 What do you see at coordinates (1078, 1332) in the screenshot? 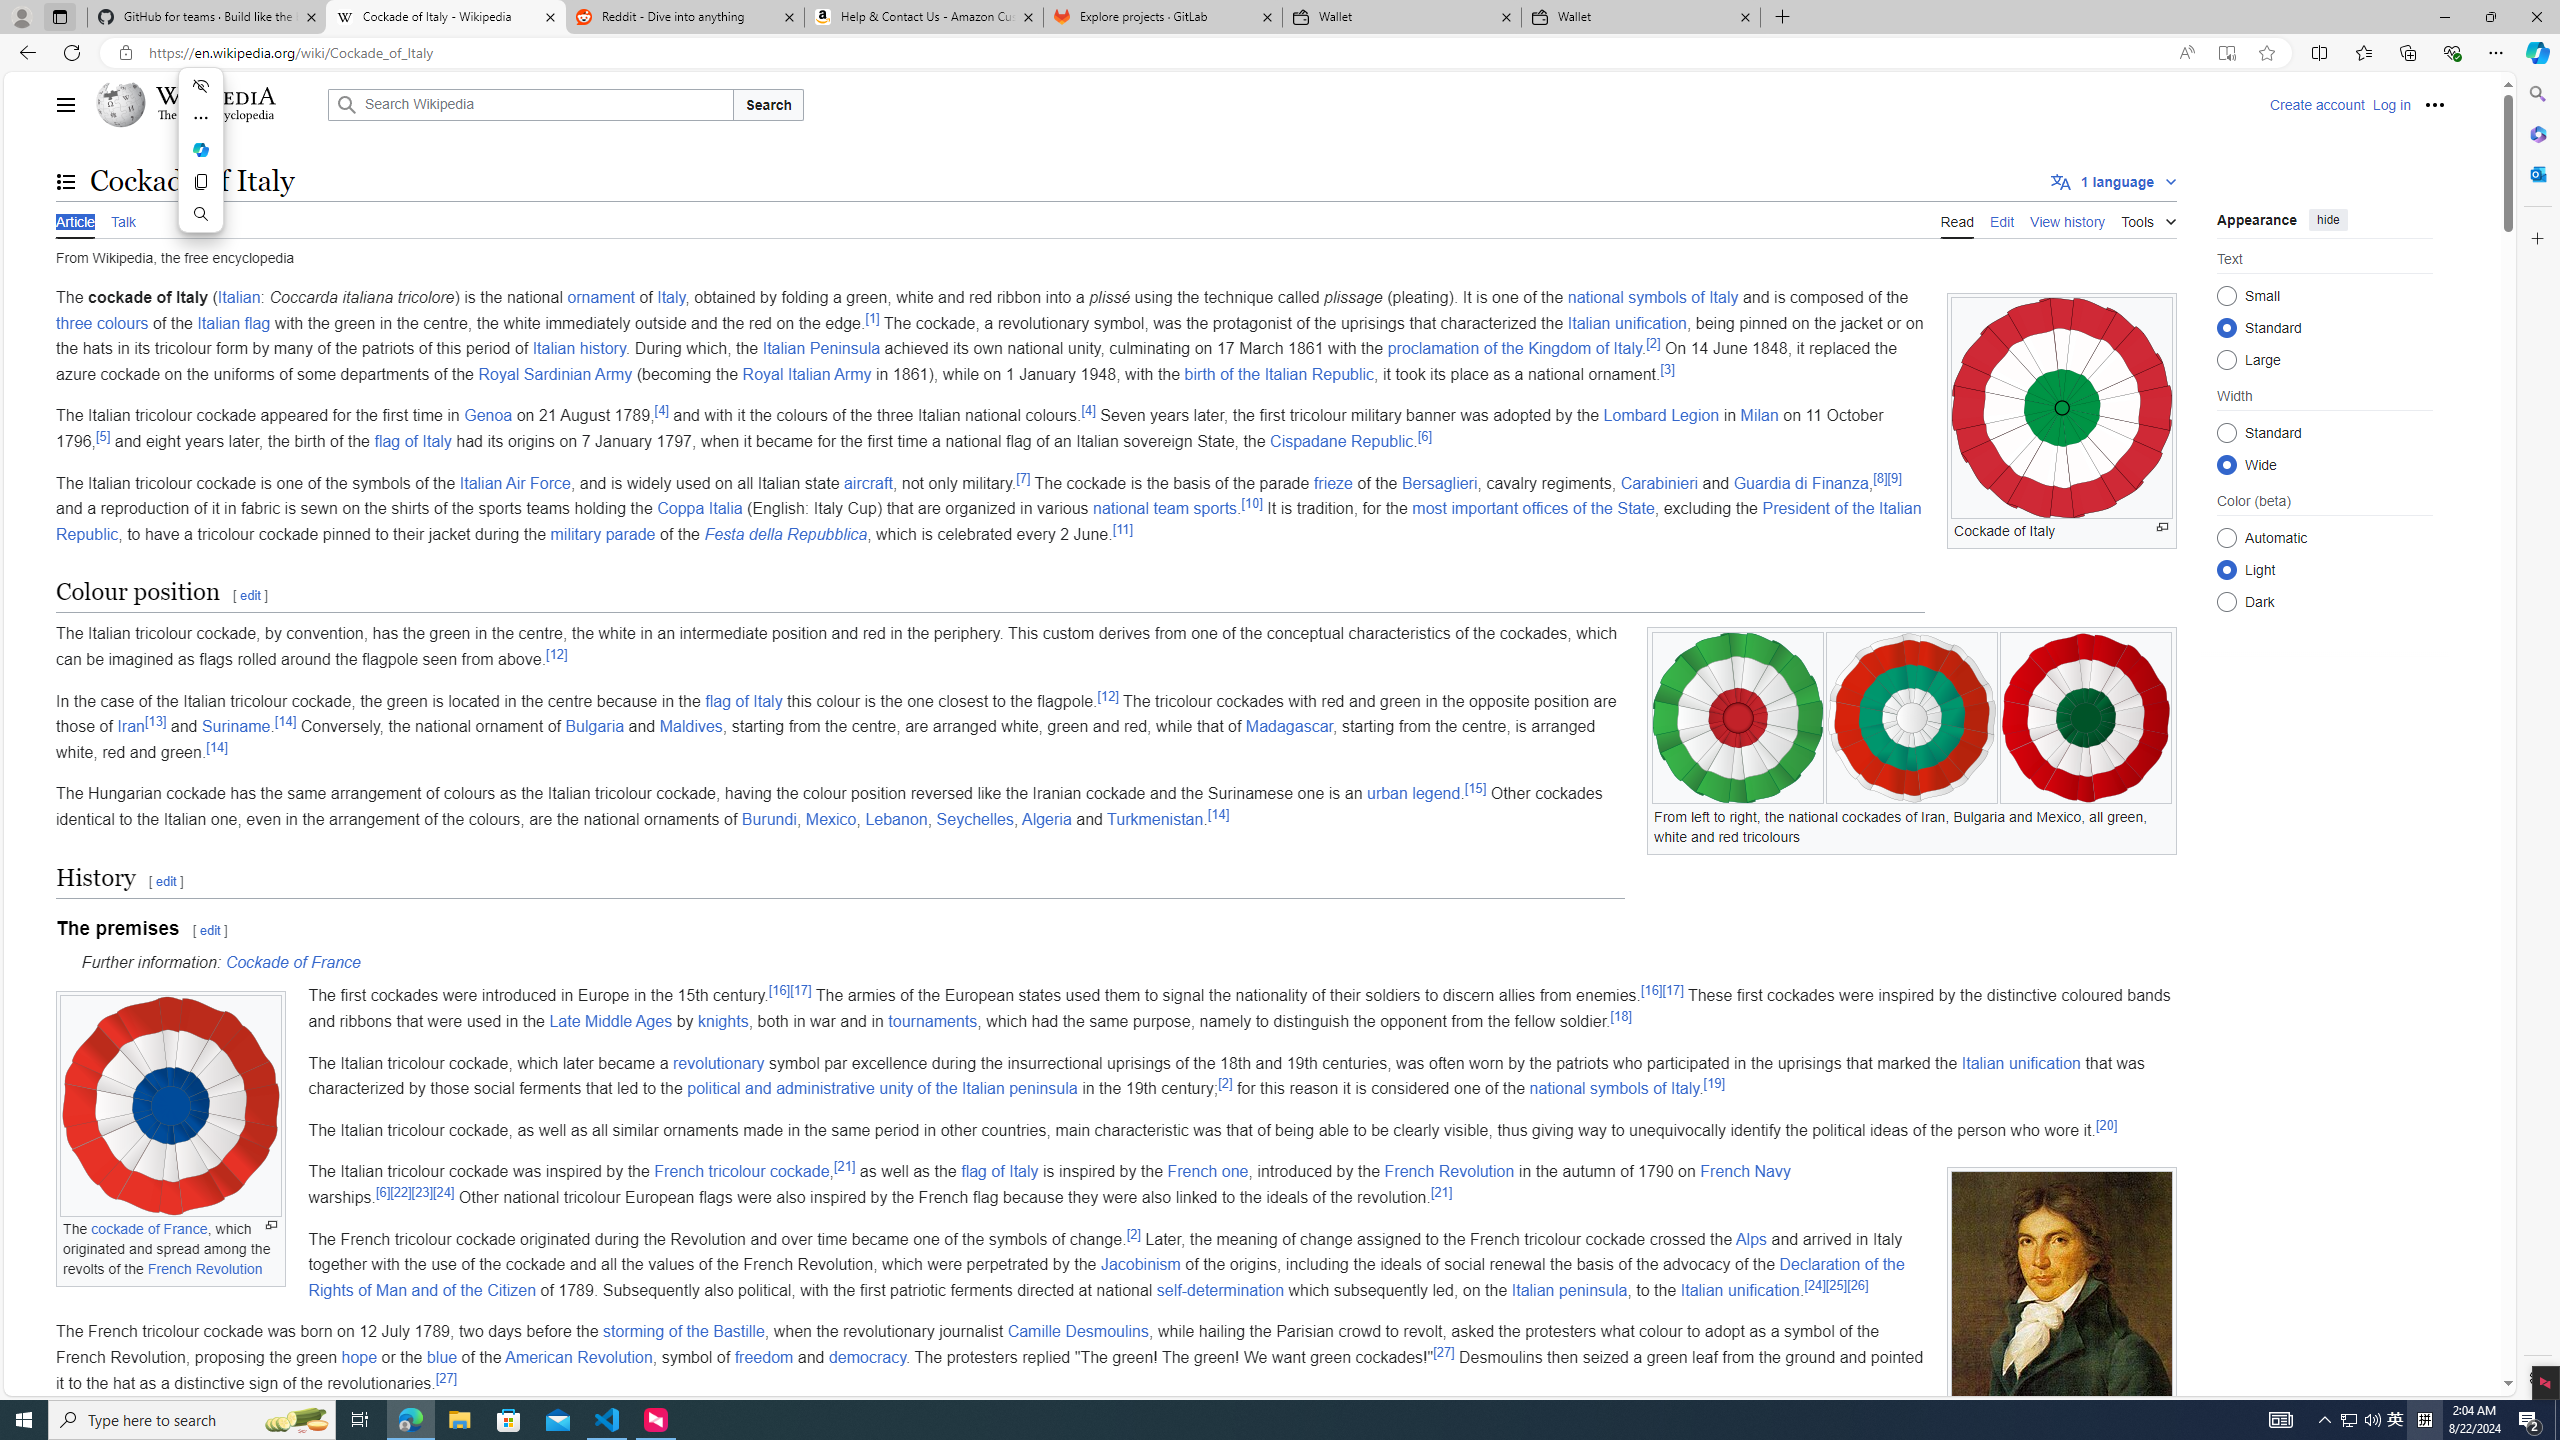
I see `Camille Desmoulins` at bounding box center [1078, 1332].